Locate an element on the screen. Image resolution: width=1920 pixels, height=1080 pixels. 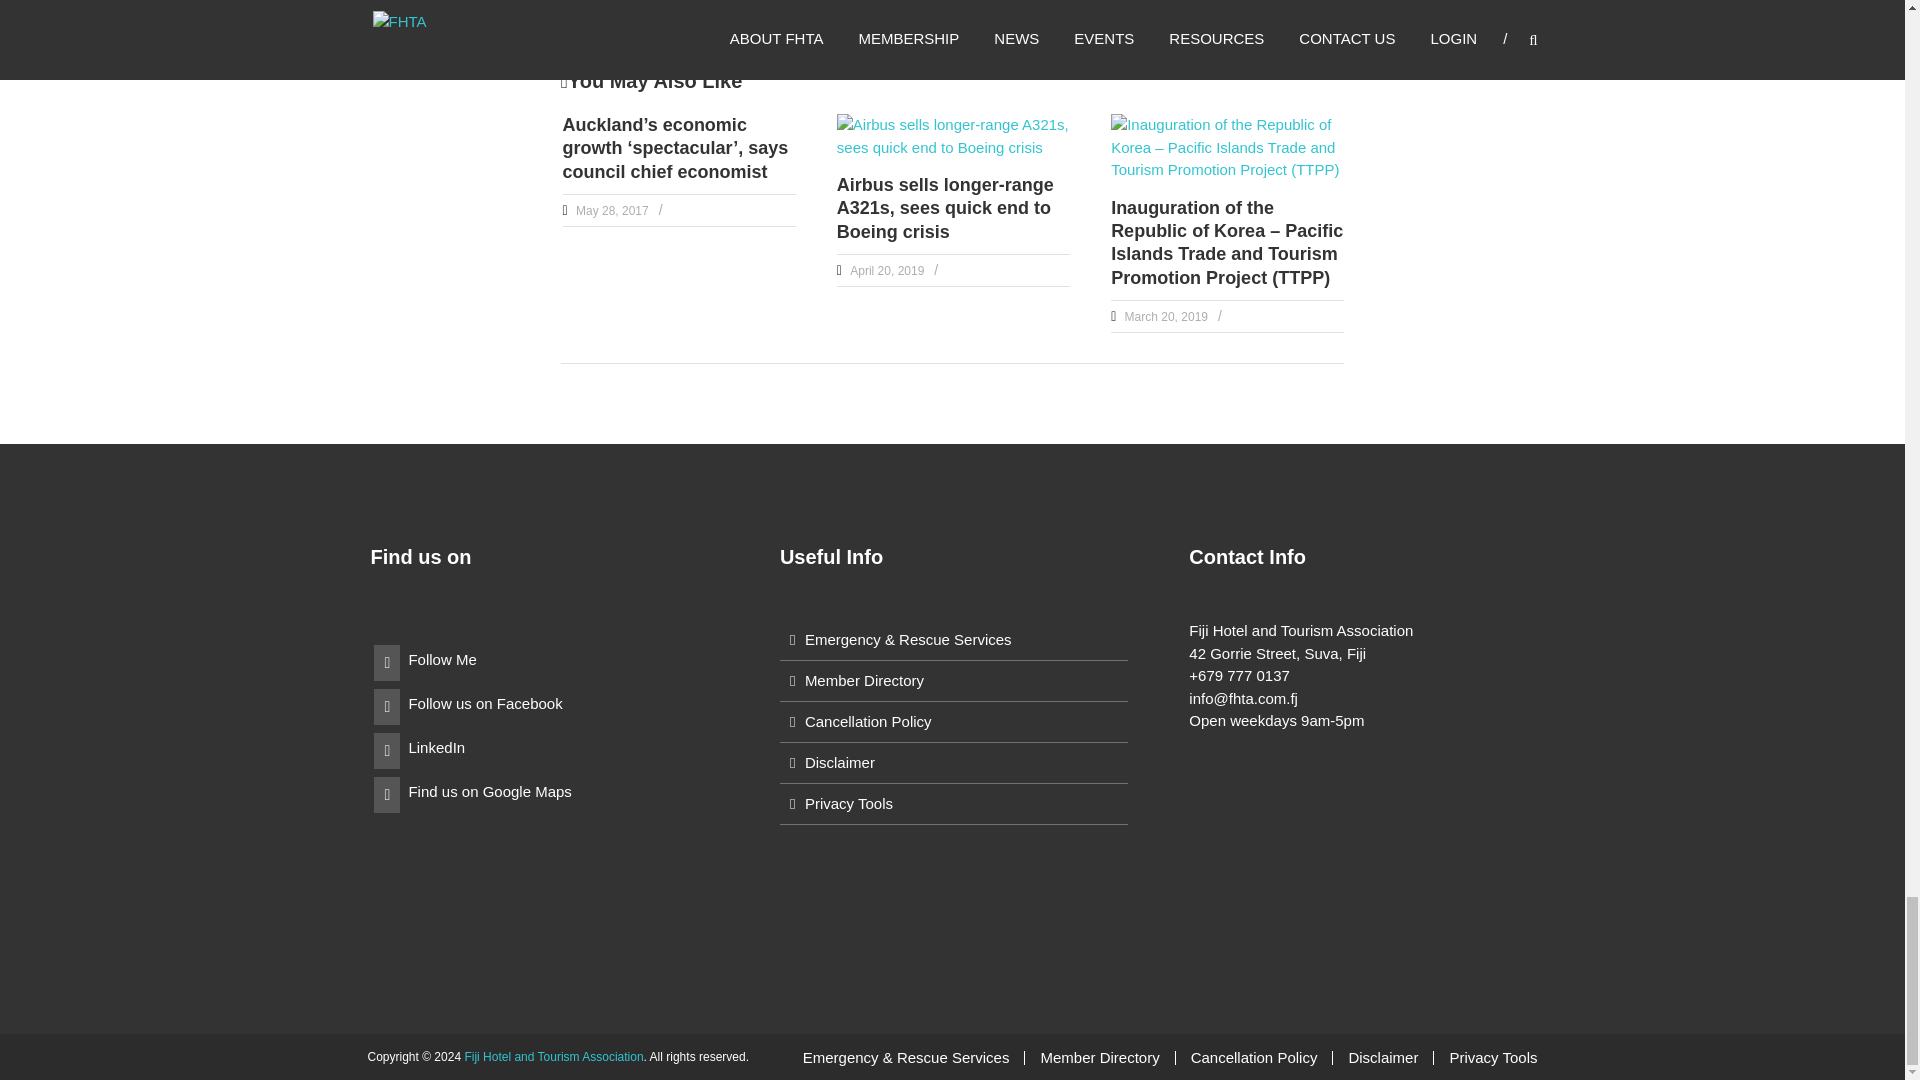
11:53 am is located at coordinates (884, 270).